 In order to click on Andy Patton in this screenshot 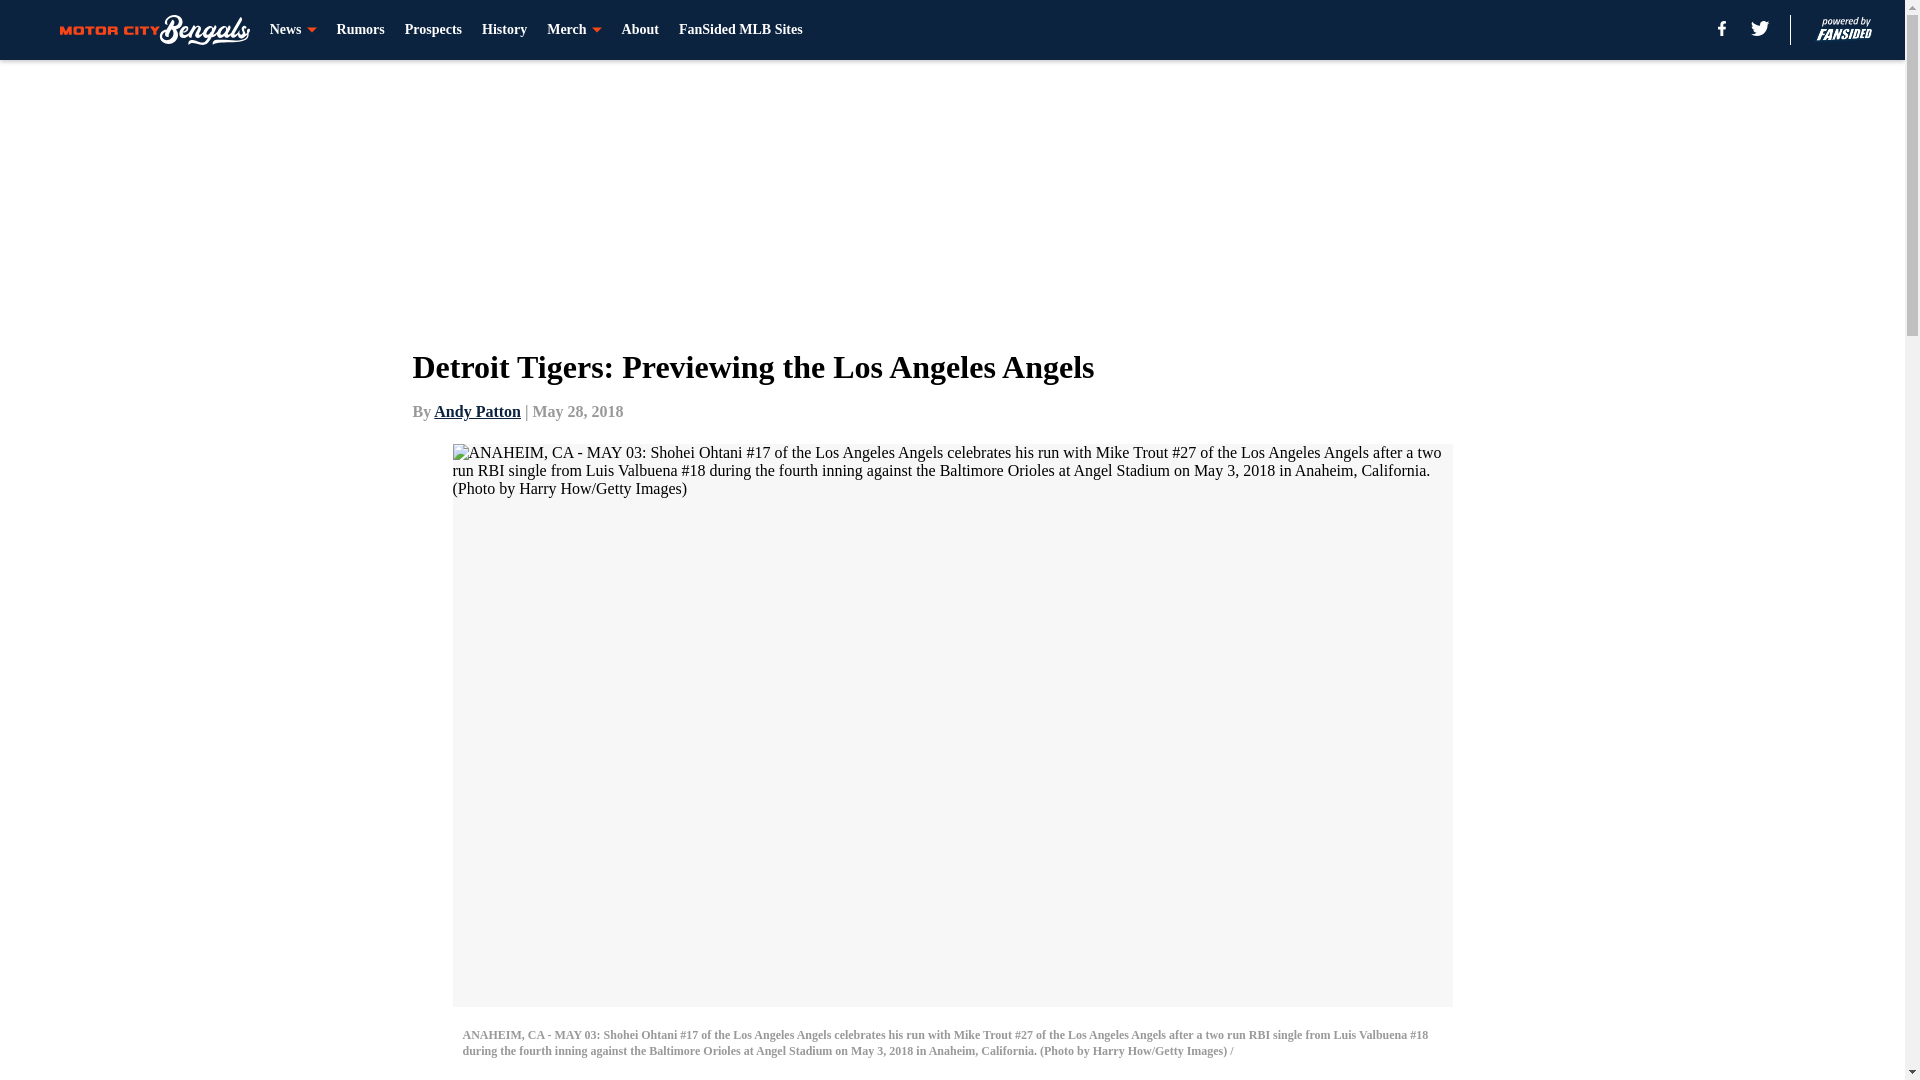, I will do `click(476, 411)`.